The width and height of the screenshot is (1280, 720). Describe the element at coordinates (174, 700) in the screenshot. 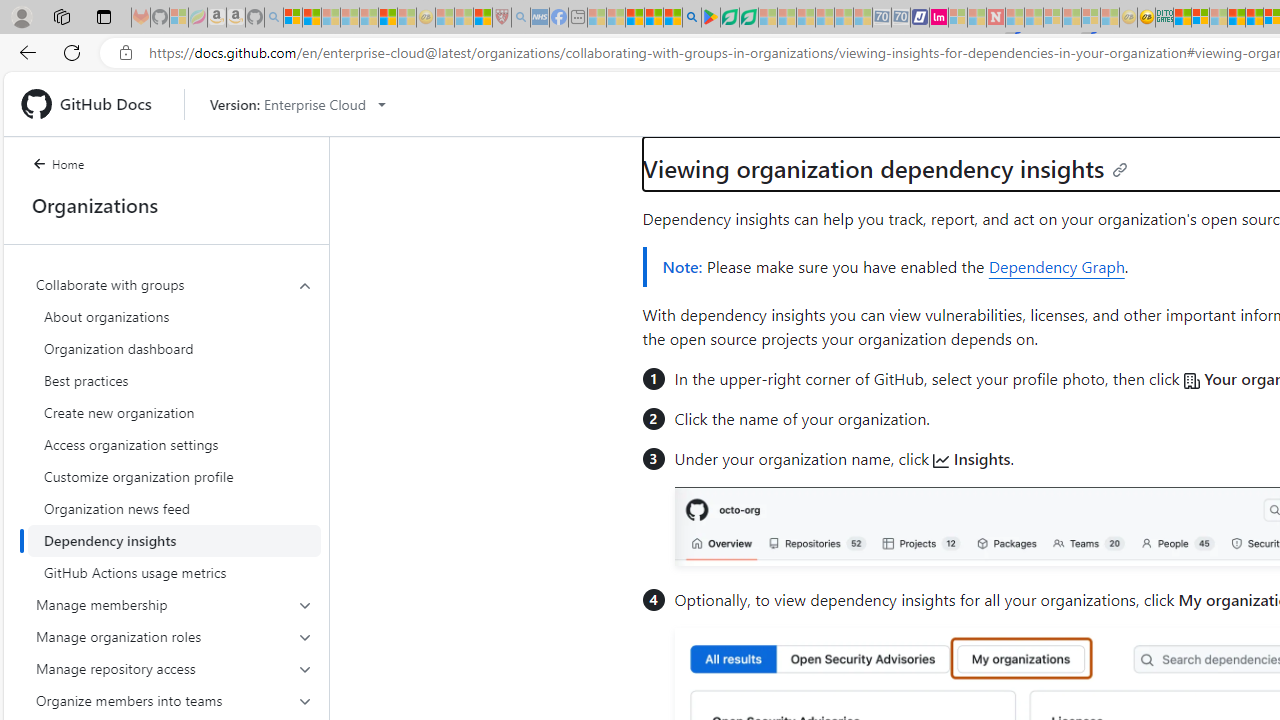

I see `Organize members into teams` at that location.